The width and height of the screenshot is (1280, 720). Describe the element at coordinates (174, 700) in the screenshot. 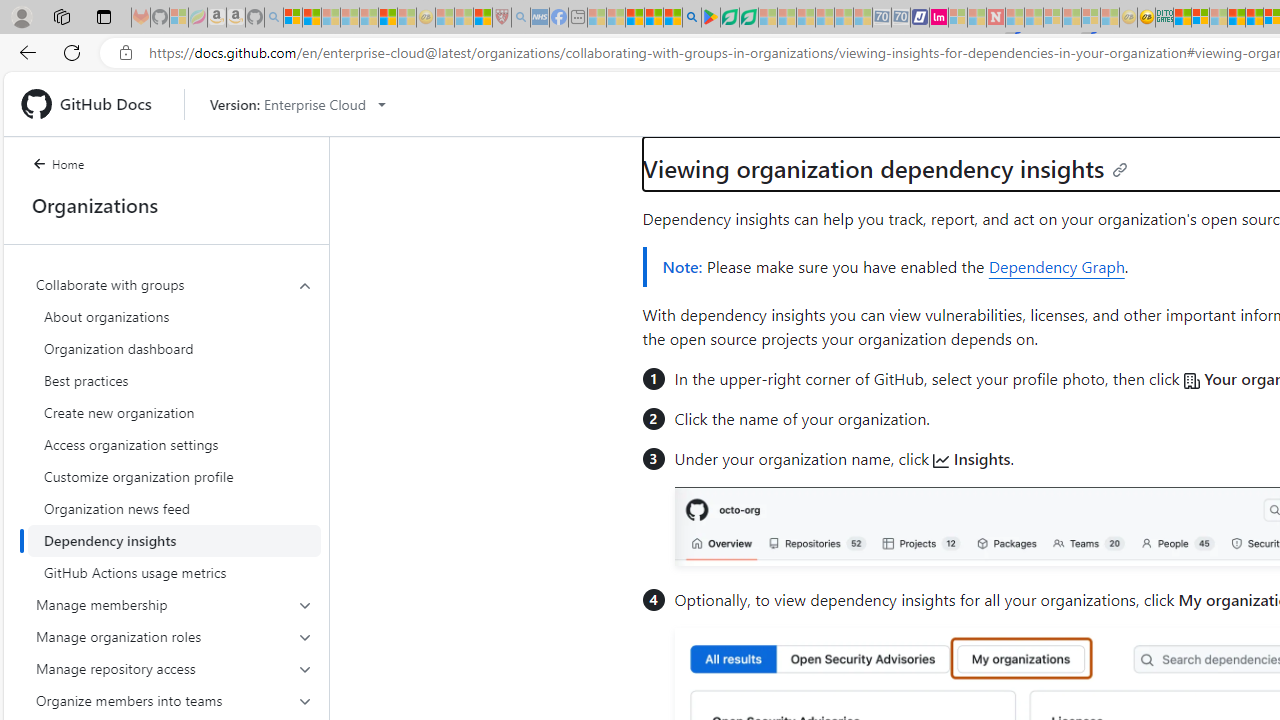

I see `Organize members into teams` at that location.